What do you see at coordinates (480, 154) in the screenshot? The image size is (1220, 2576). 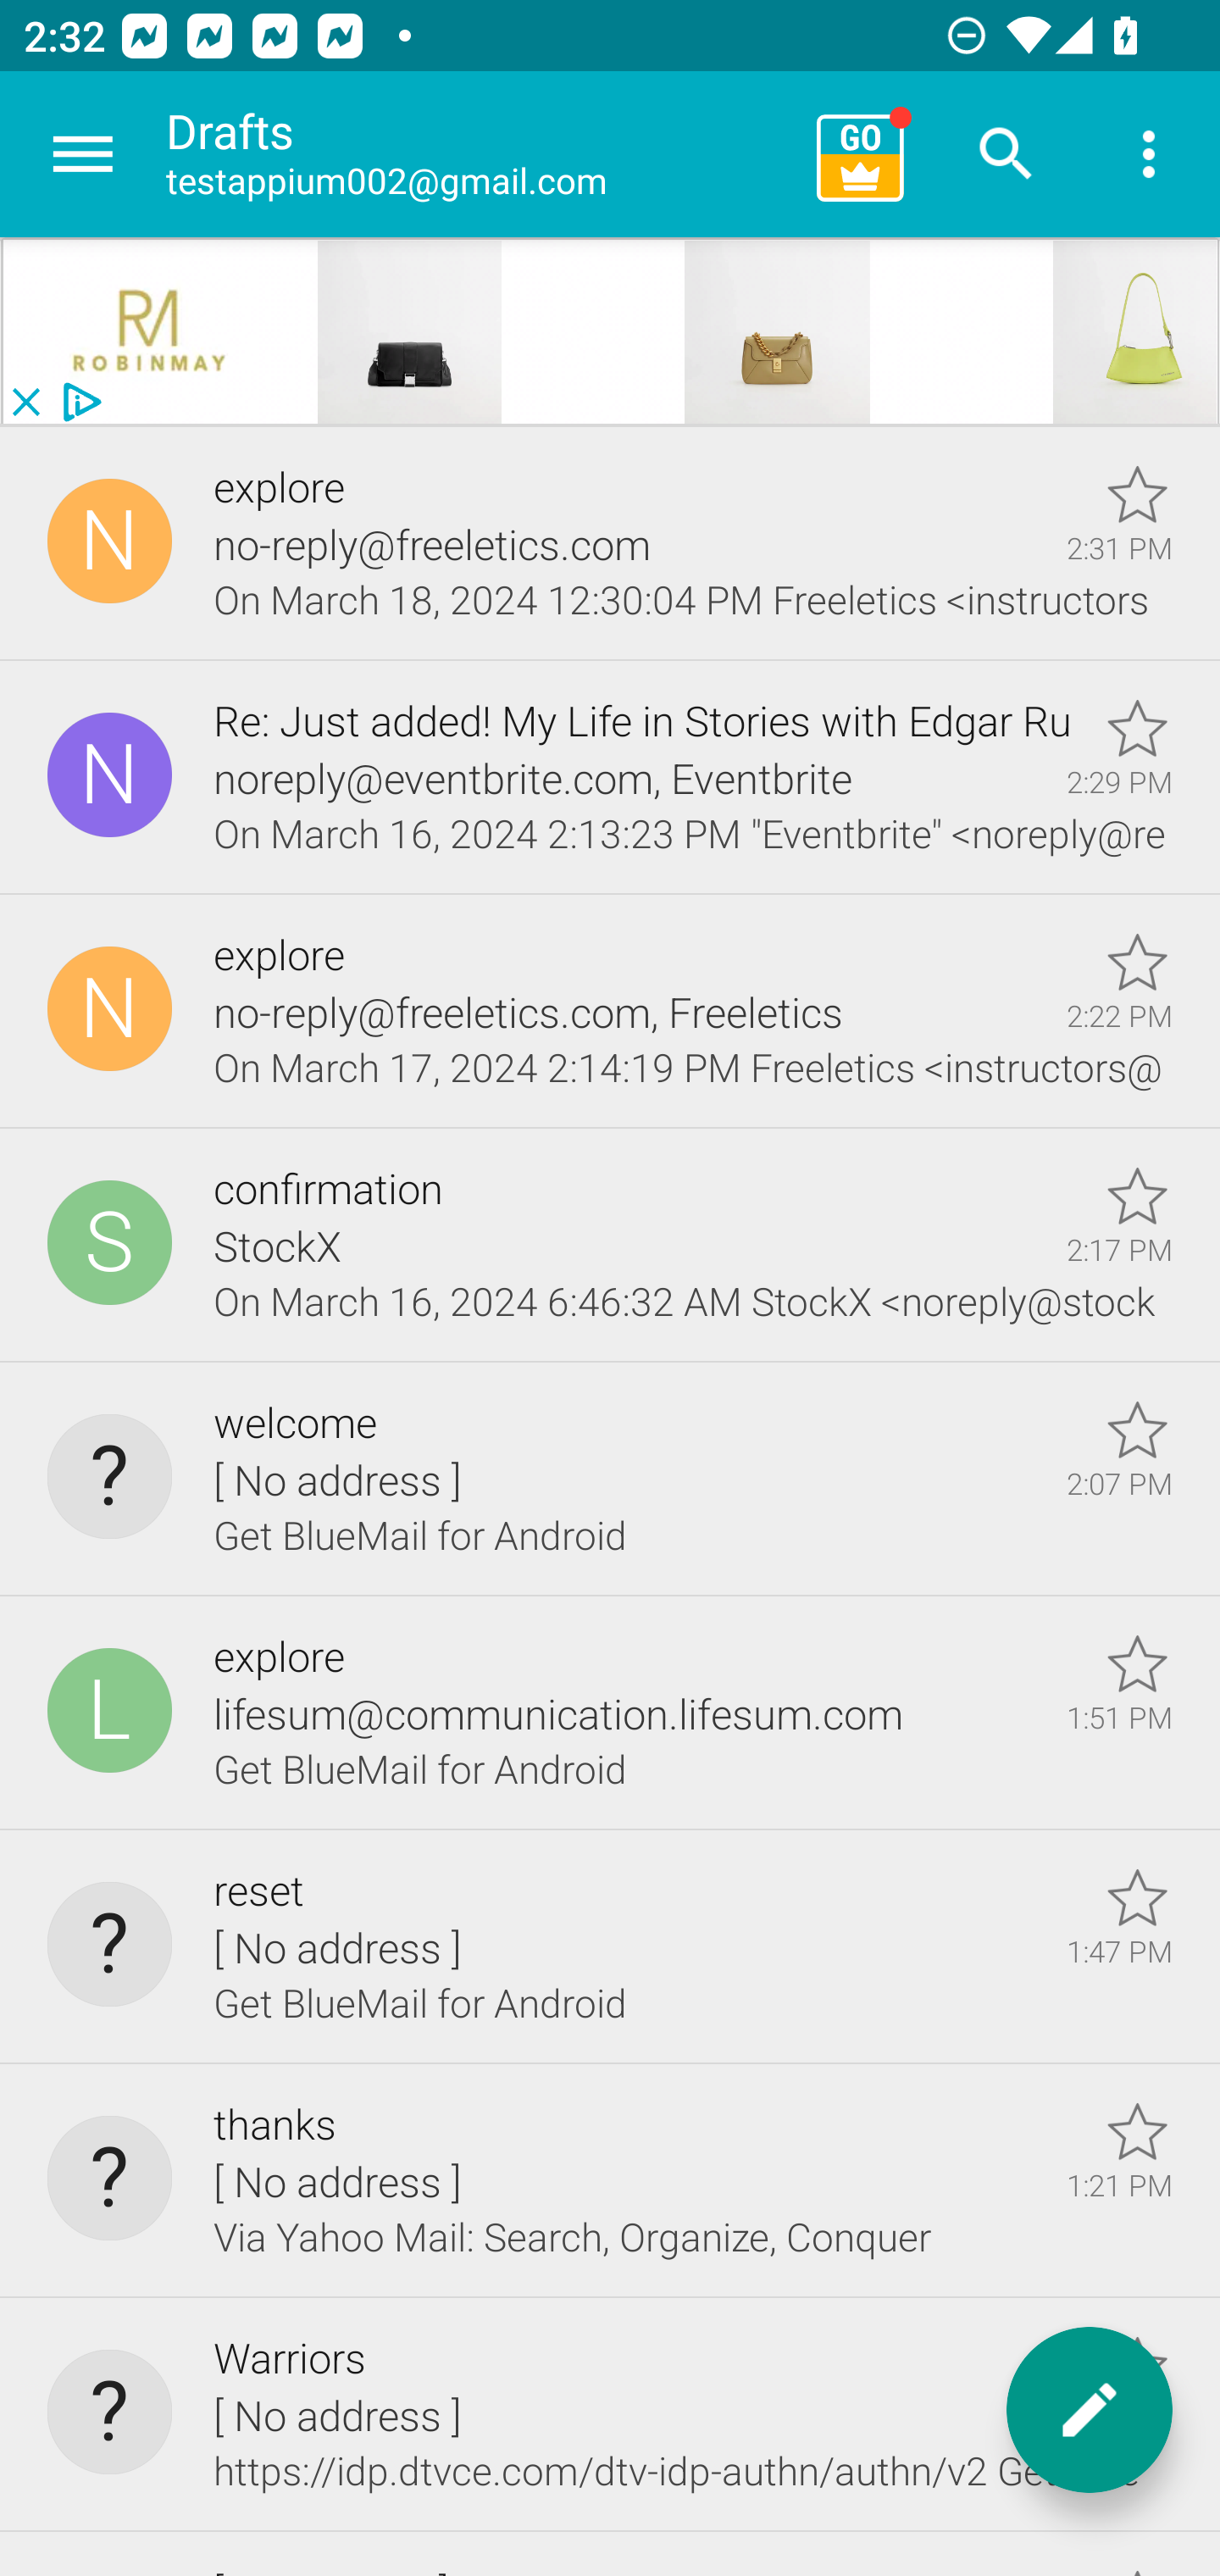 I see `Drafts testappium002@gmail.com` at bounding box center [480, 154].